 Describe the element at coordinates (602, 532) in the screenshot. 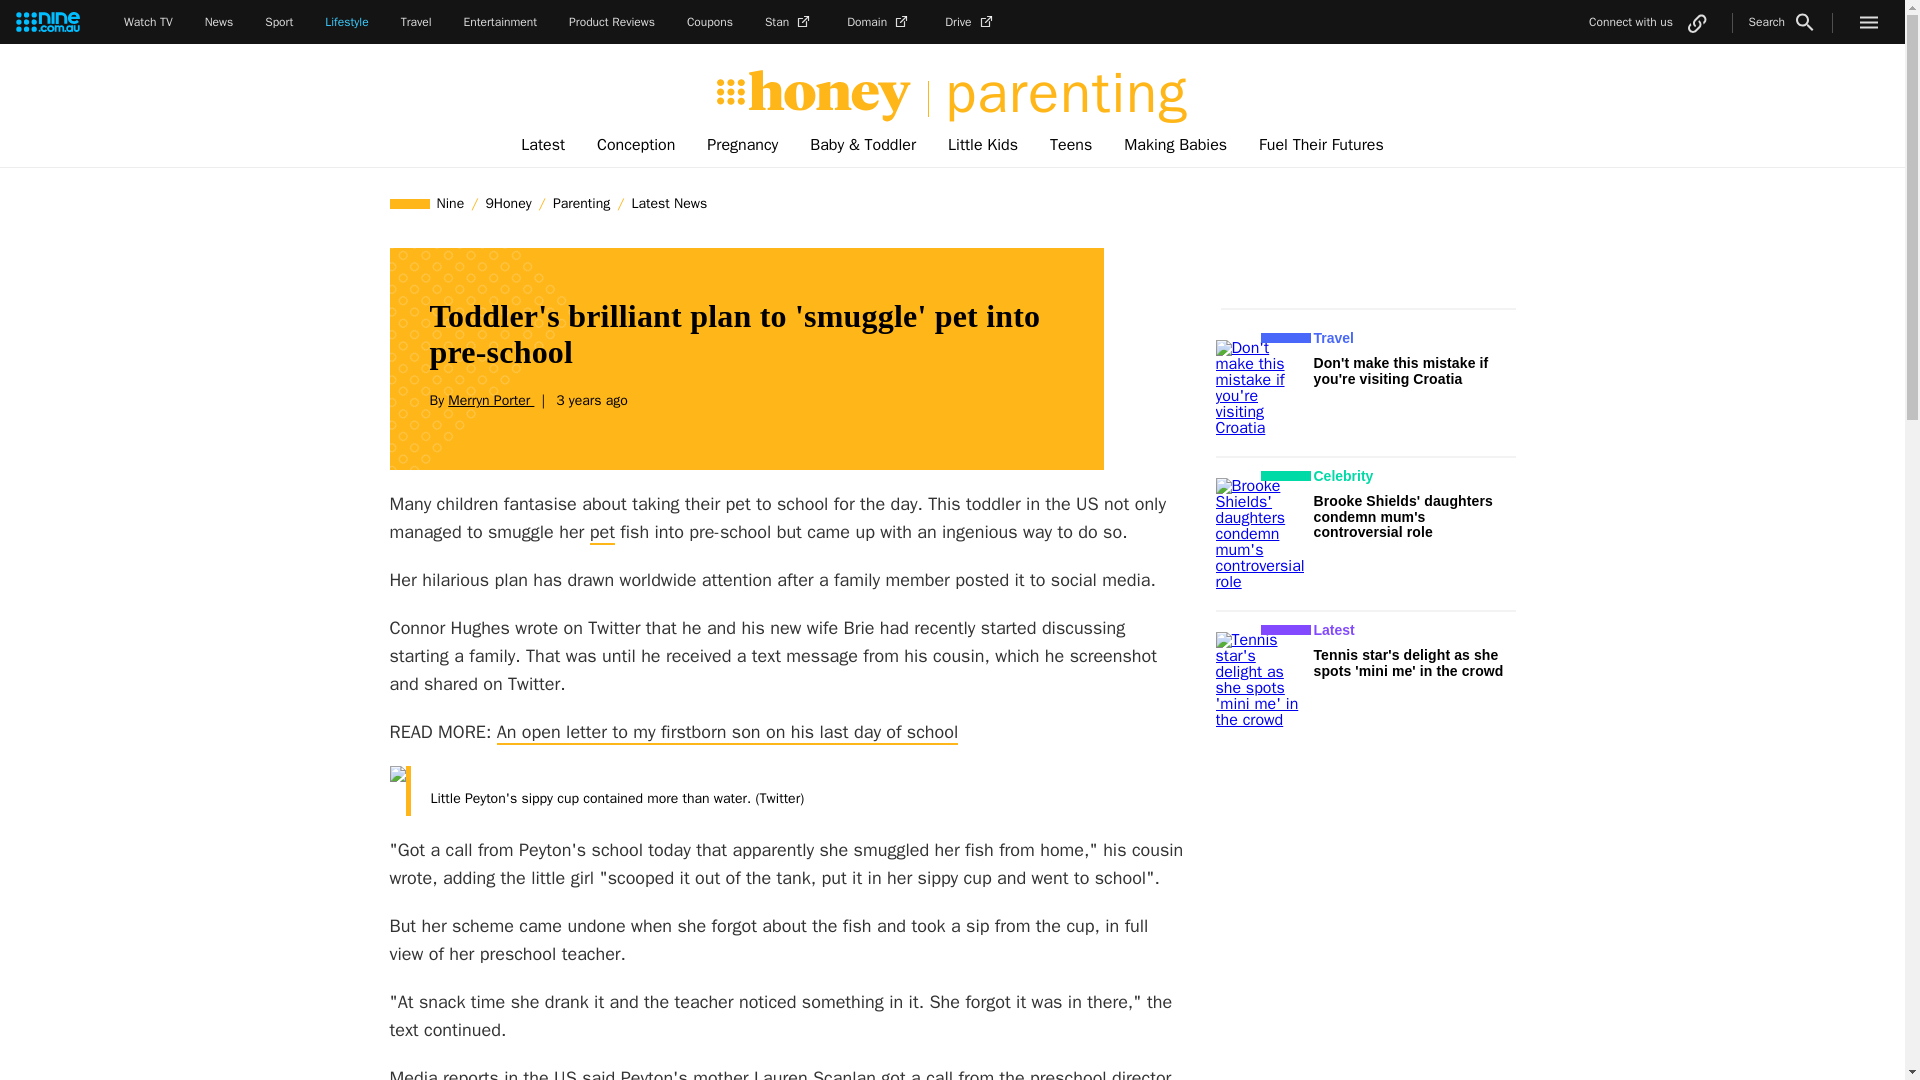

I see `pet` at that location.